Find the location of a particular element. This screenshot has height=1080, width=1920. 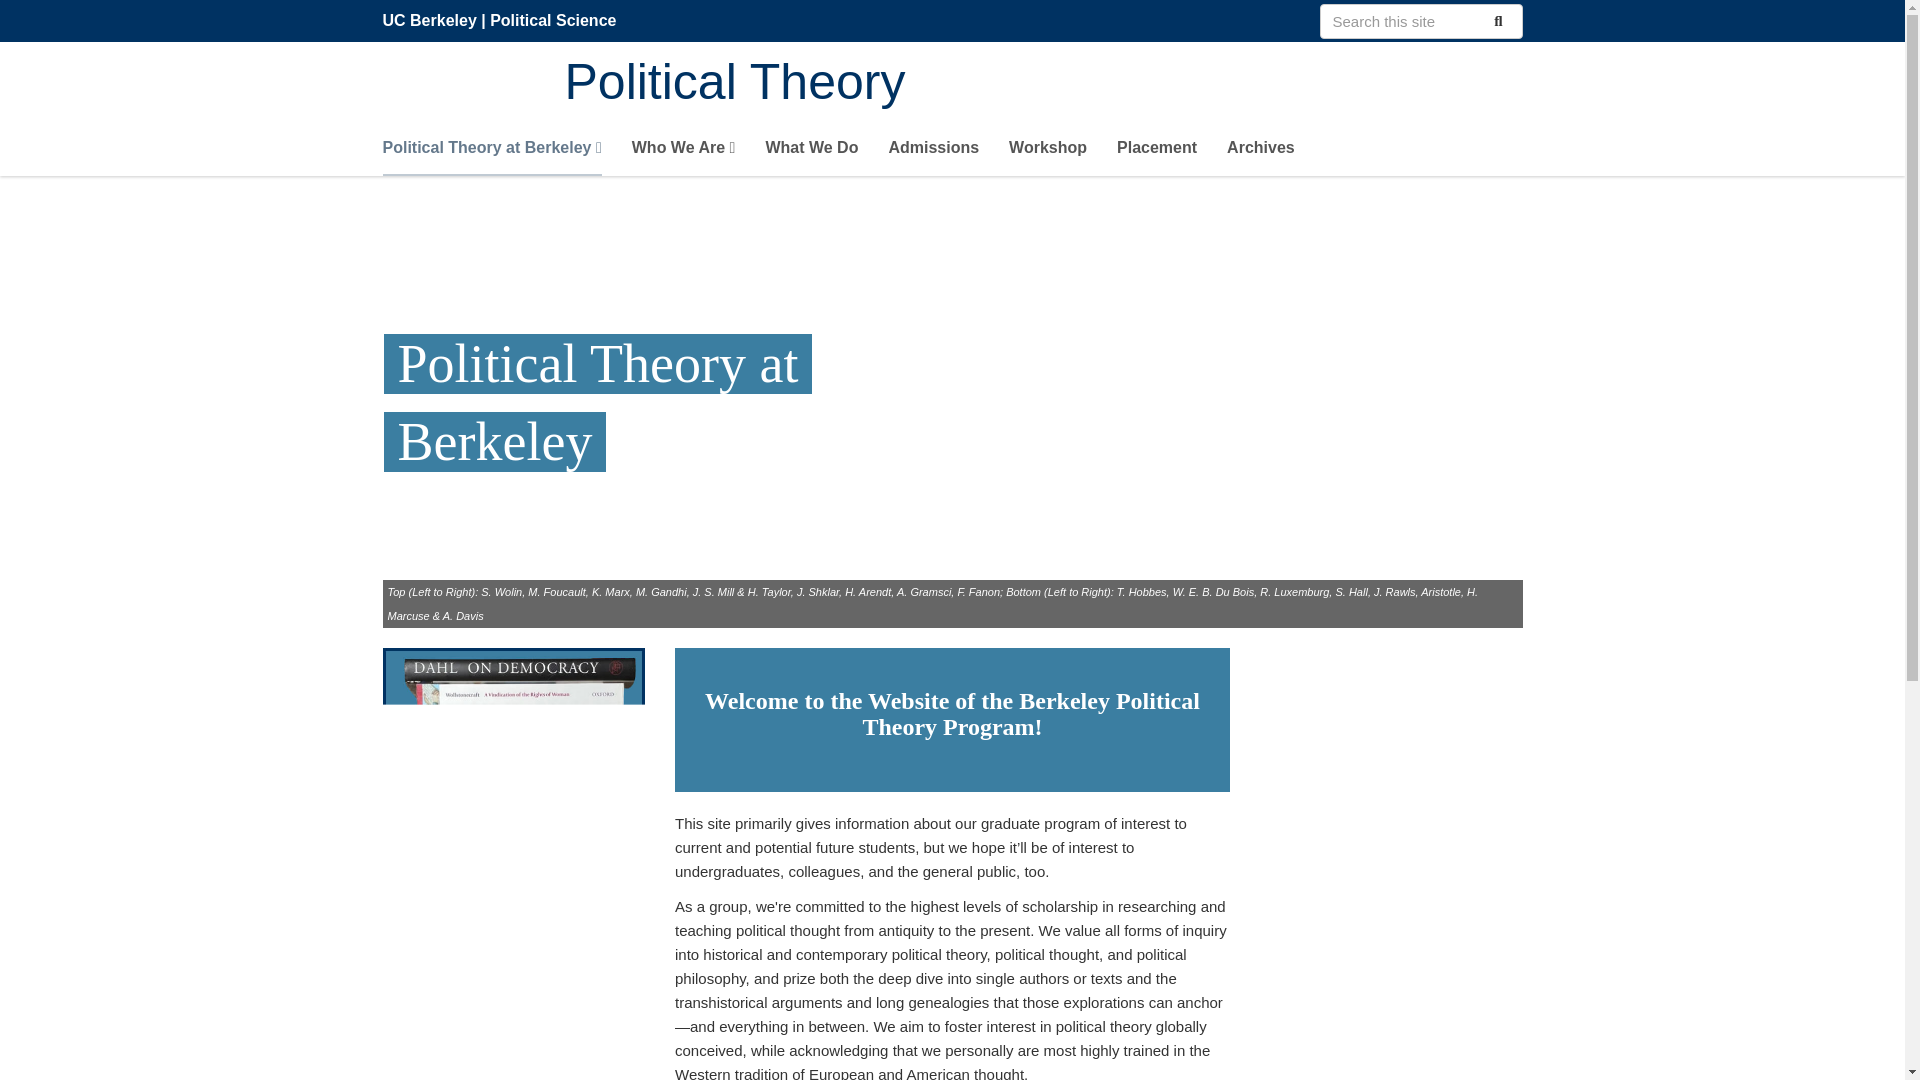

Placement is located at coordinates (1156, 152).